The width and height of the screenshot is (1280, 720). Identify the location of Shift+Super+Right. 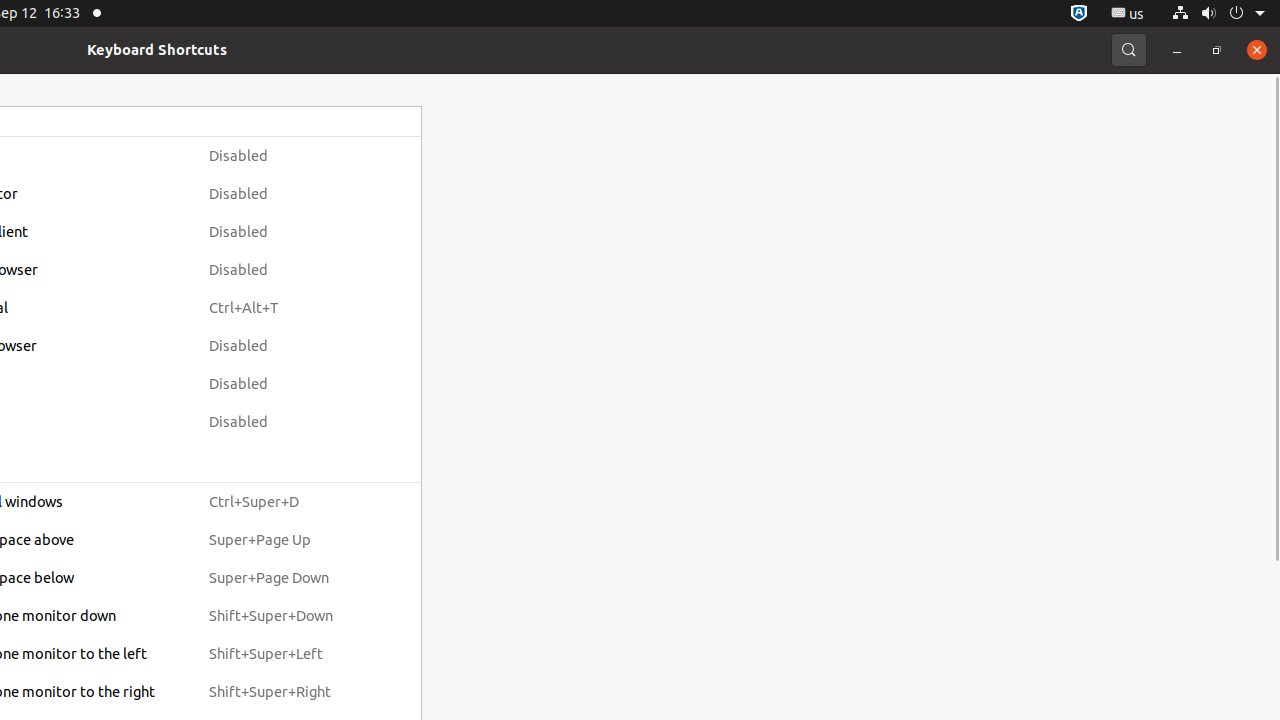
(289, 692).